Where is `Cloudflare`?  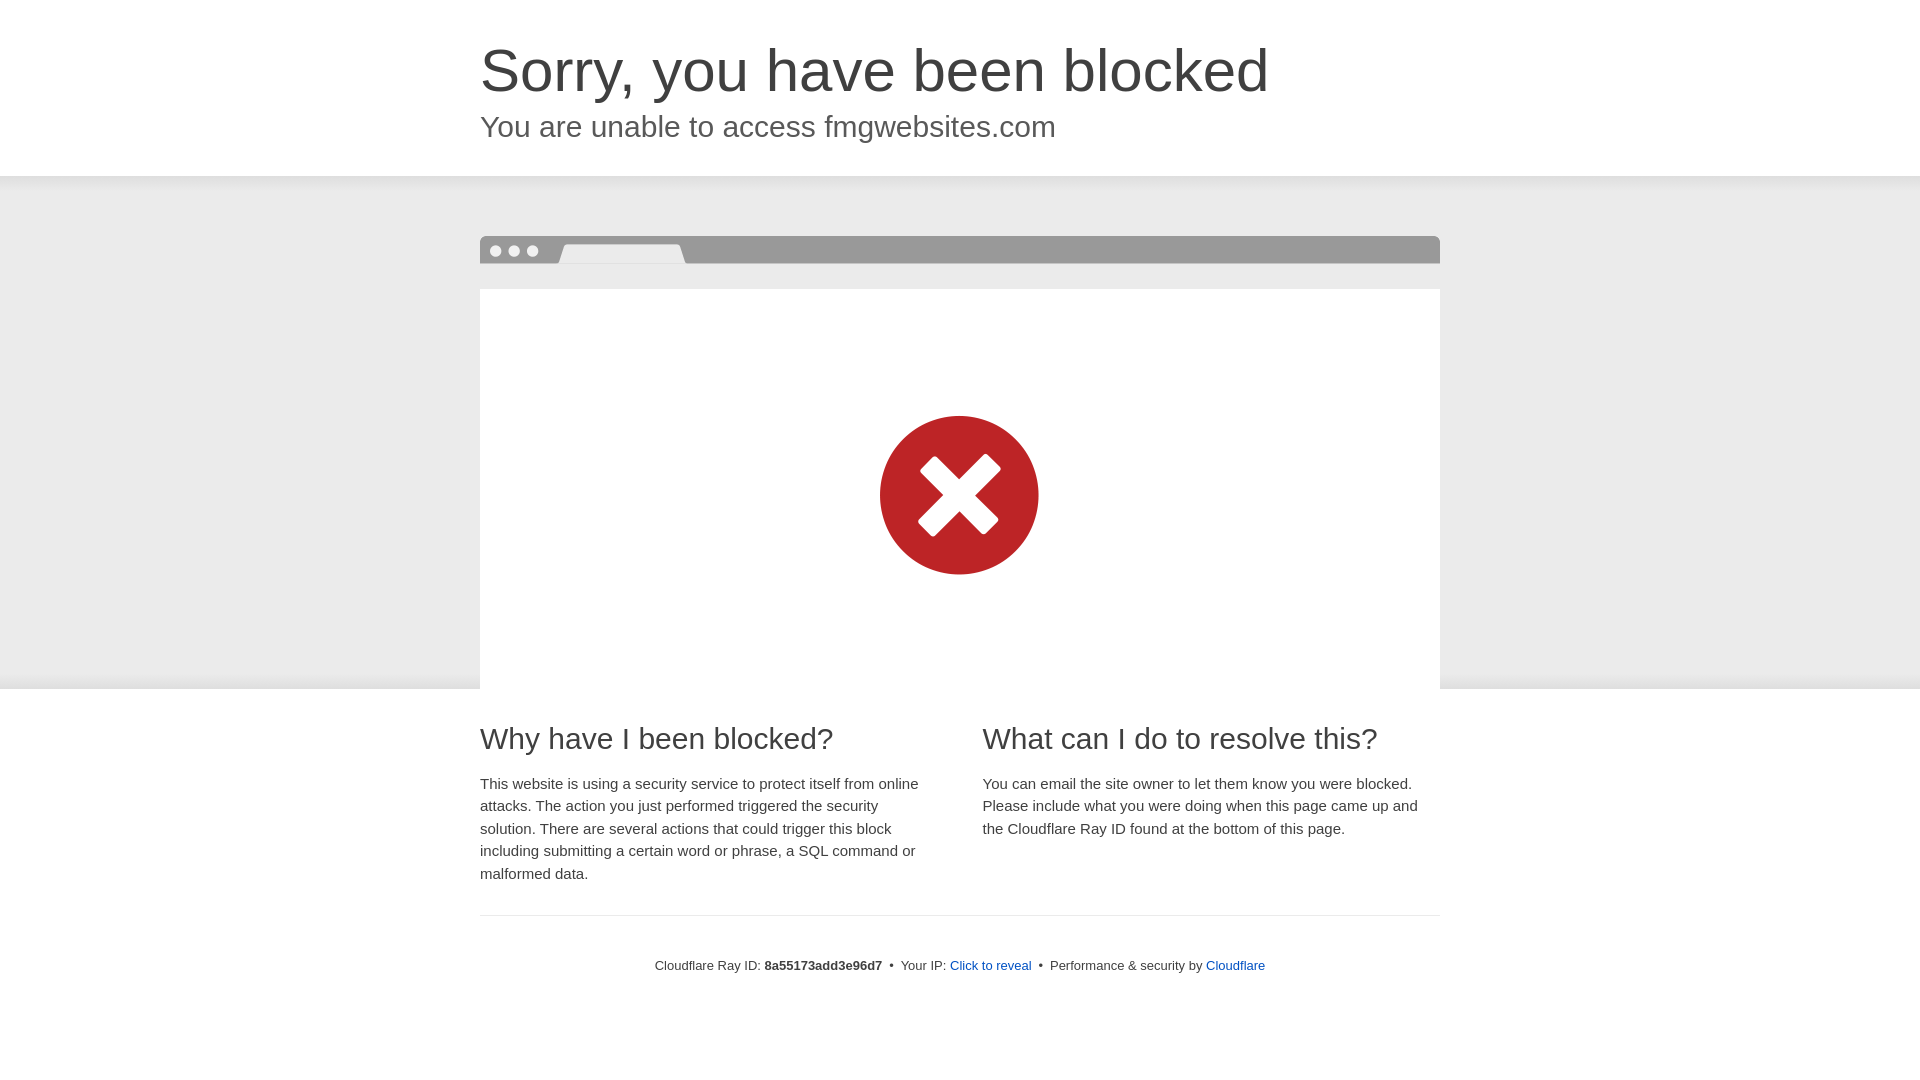
Cloudflare is located at coordinates (1235, 965).